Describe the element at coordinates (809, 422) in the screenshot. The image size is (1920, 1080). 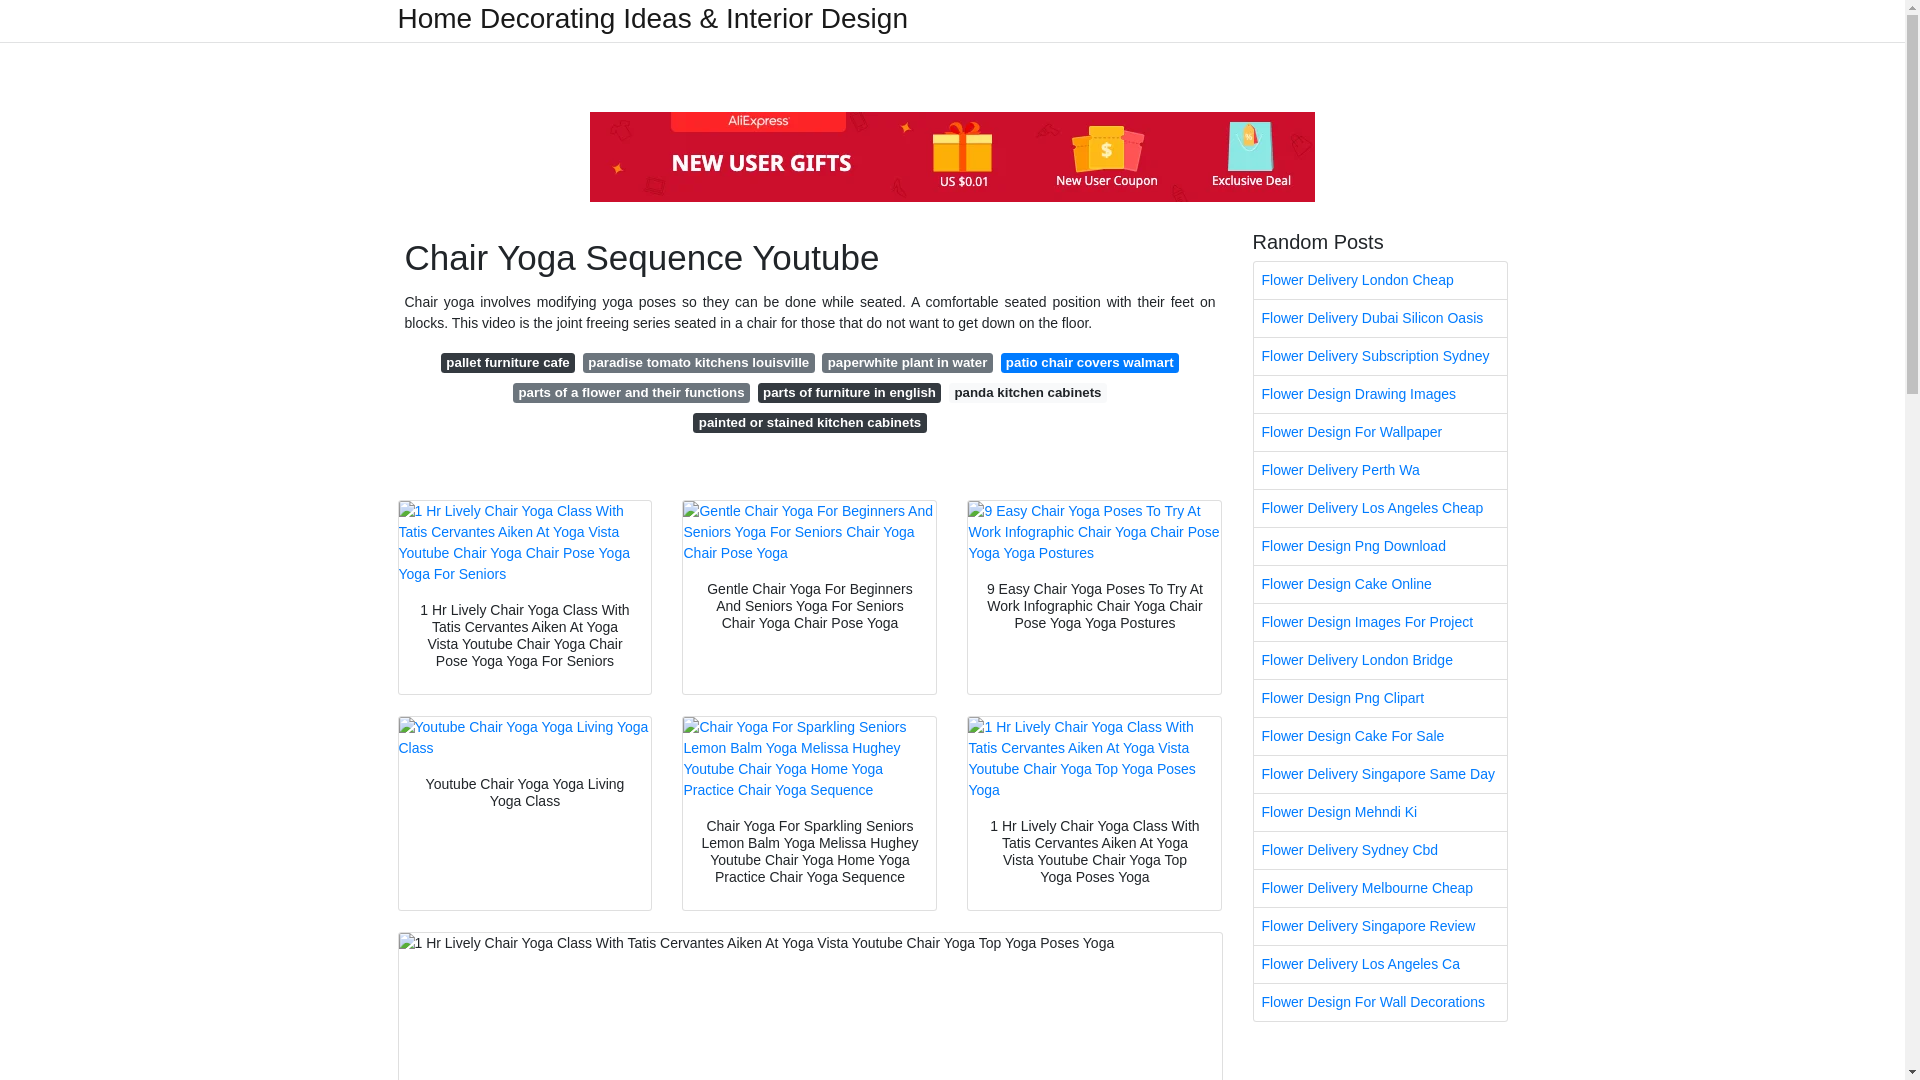
I see `painted or stained kitchen cabinets` at that location.